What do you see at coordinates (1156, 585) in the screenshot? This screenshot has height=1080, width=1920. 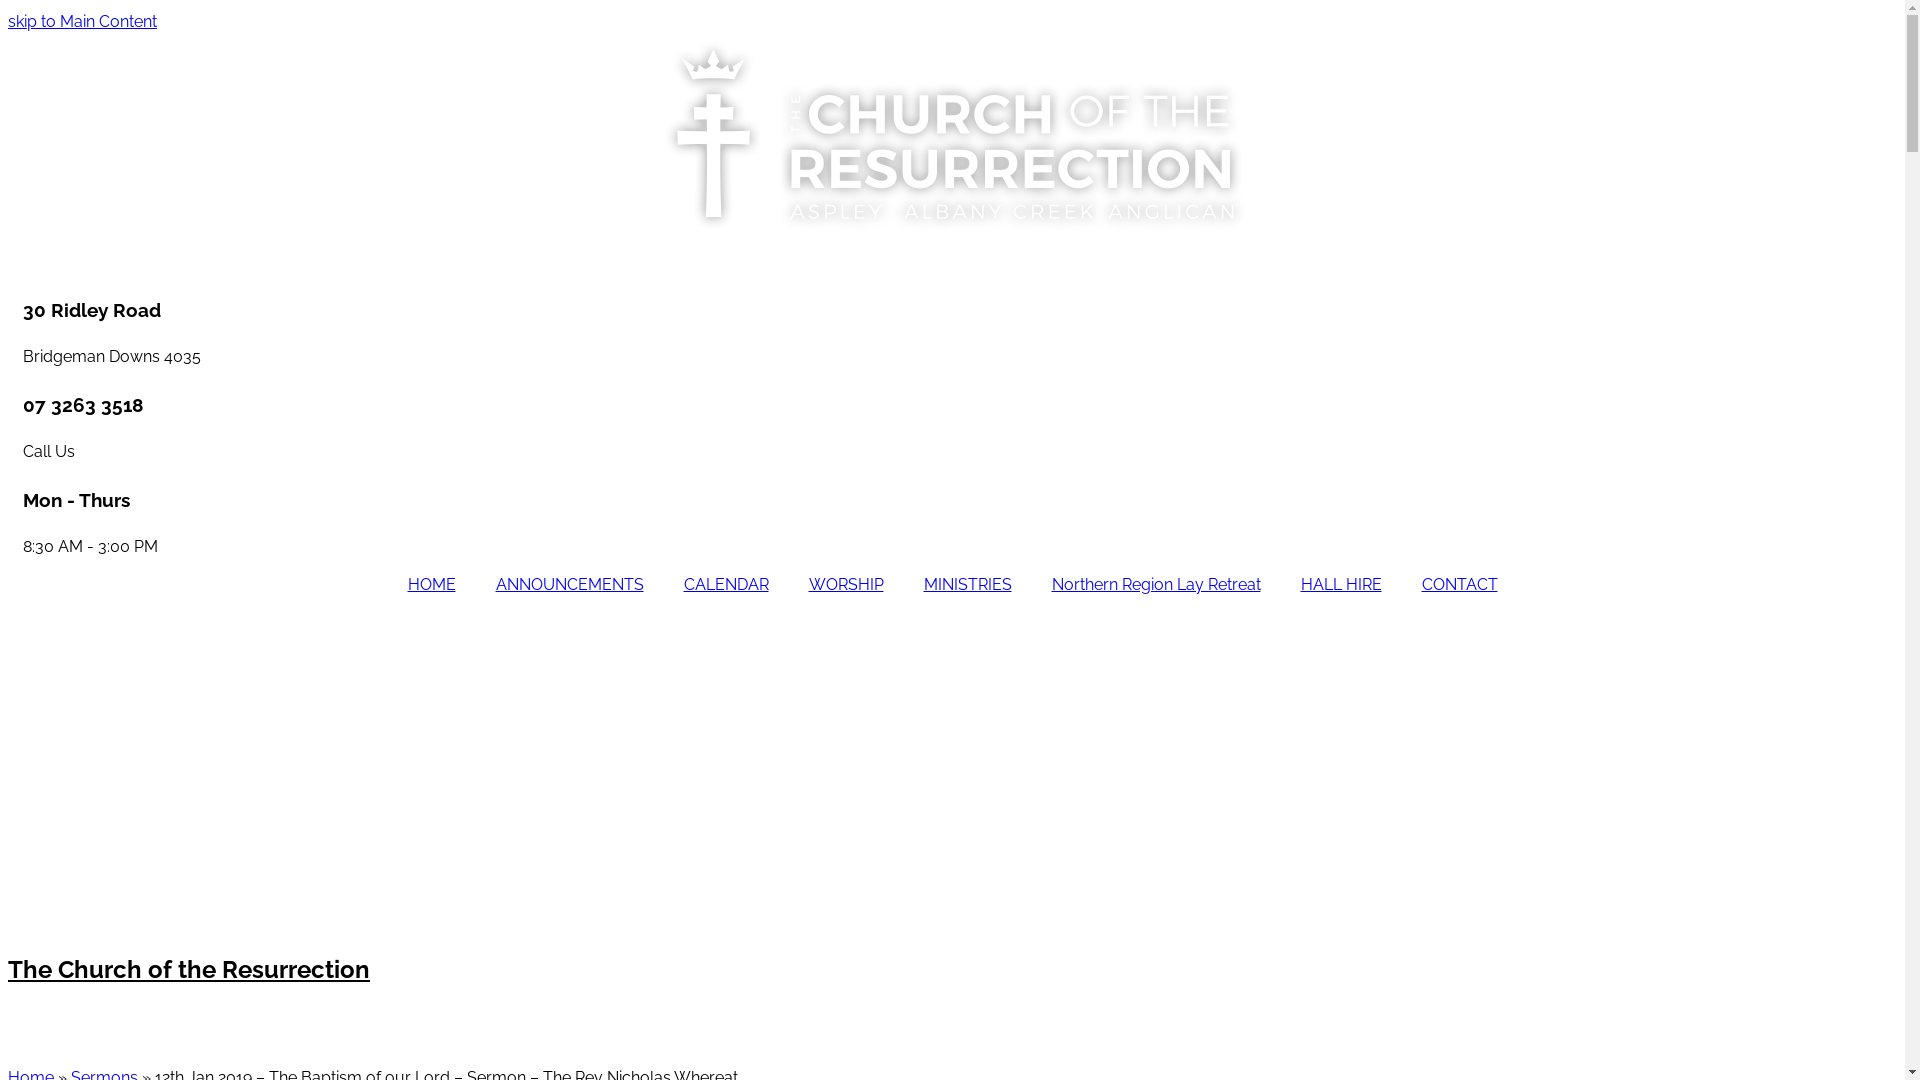 I see `Northern Region Lay Retreat` at bounding box center [1156, 585].